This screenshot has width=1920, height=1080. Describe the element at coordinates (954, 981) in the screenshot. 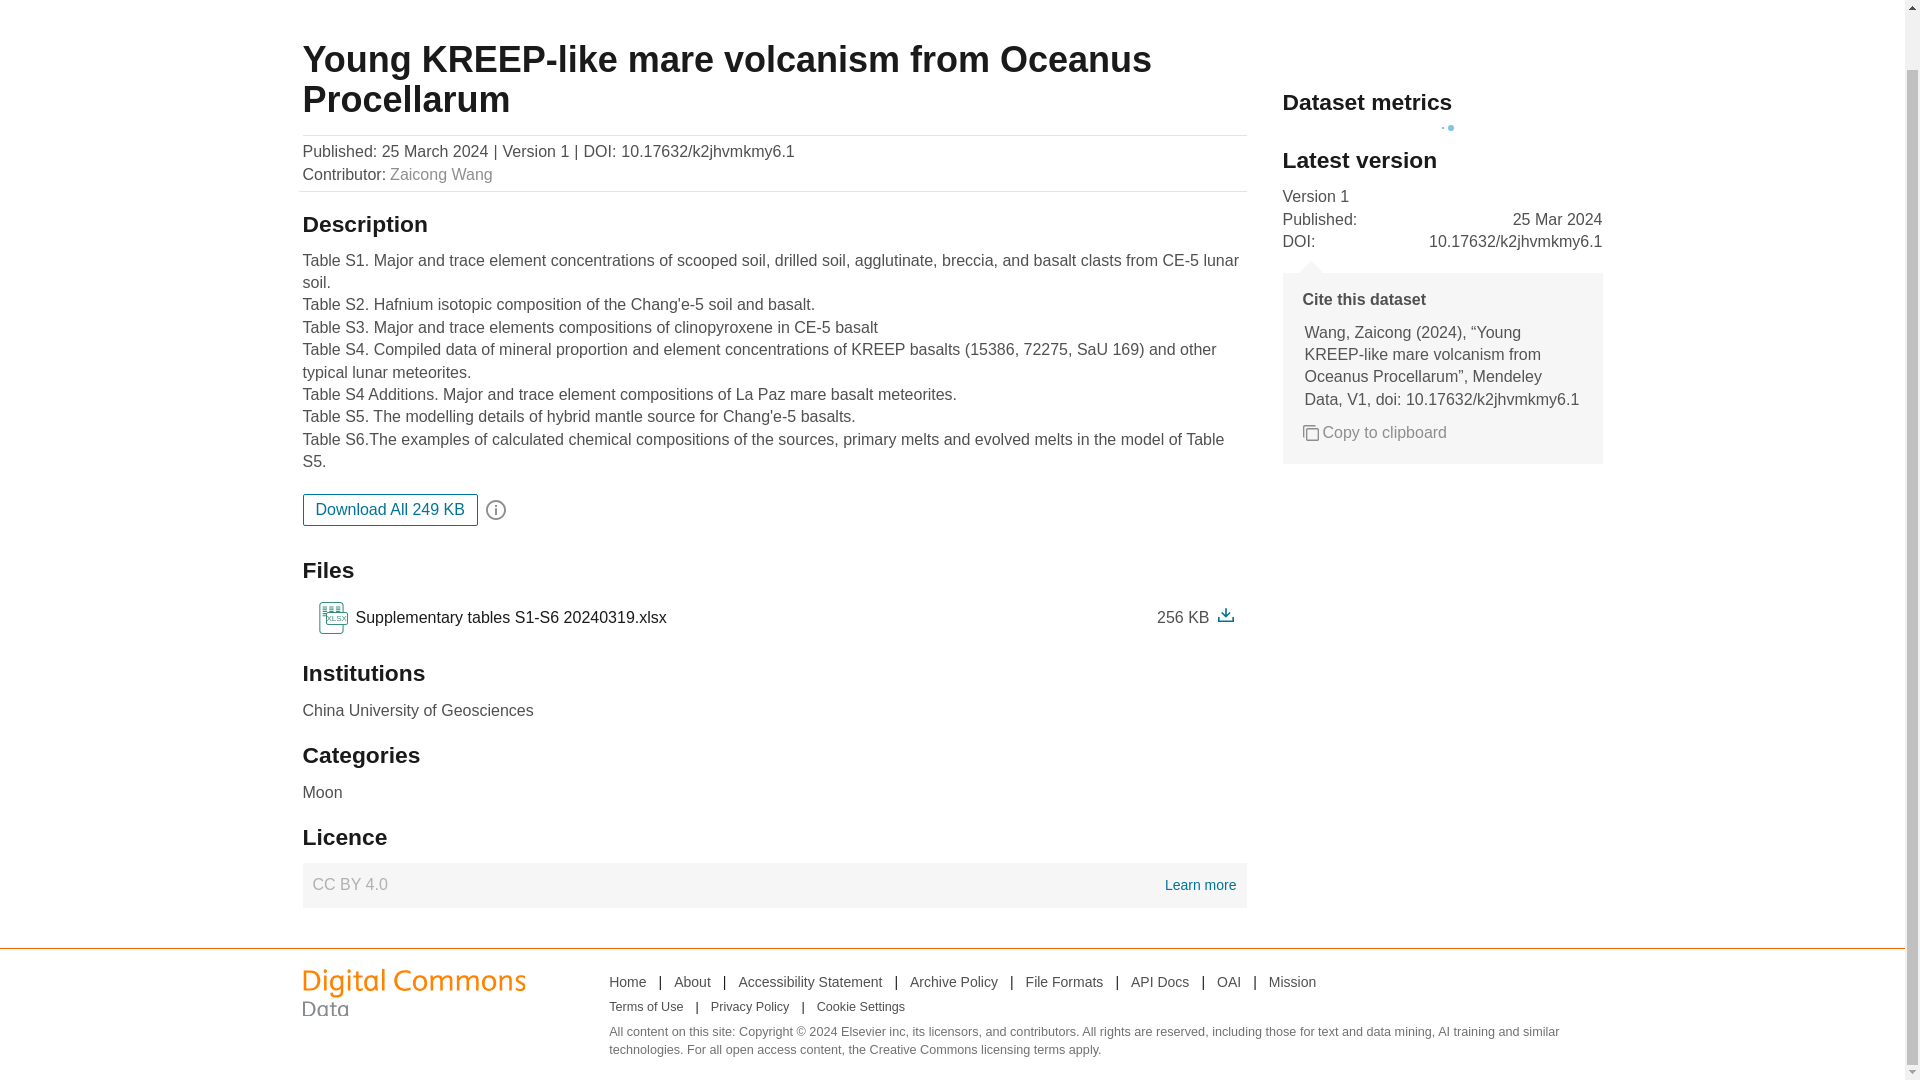

I see `Archive Policy` at that location.